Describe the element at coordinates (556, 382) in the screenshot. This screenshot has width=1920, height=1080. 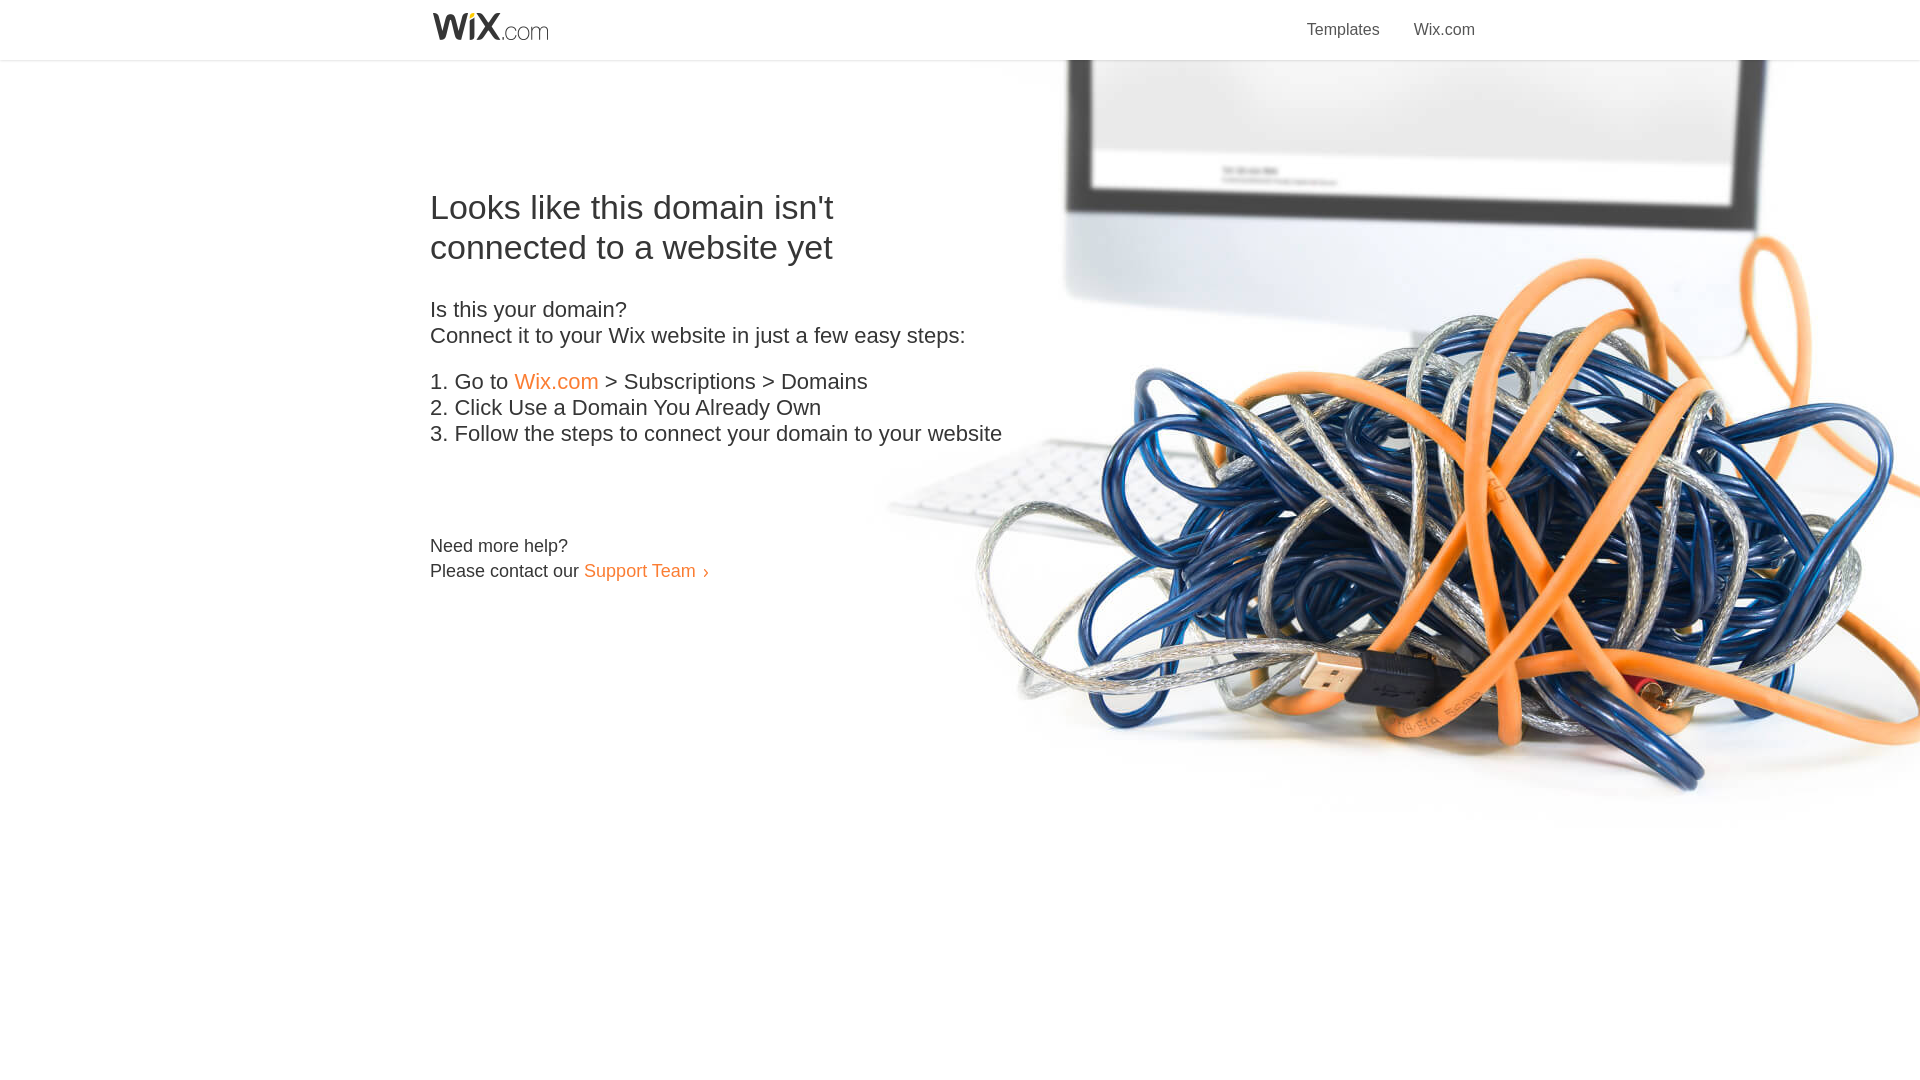
I see `Wix.com` at that location.